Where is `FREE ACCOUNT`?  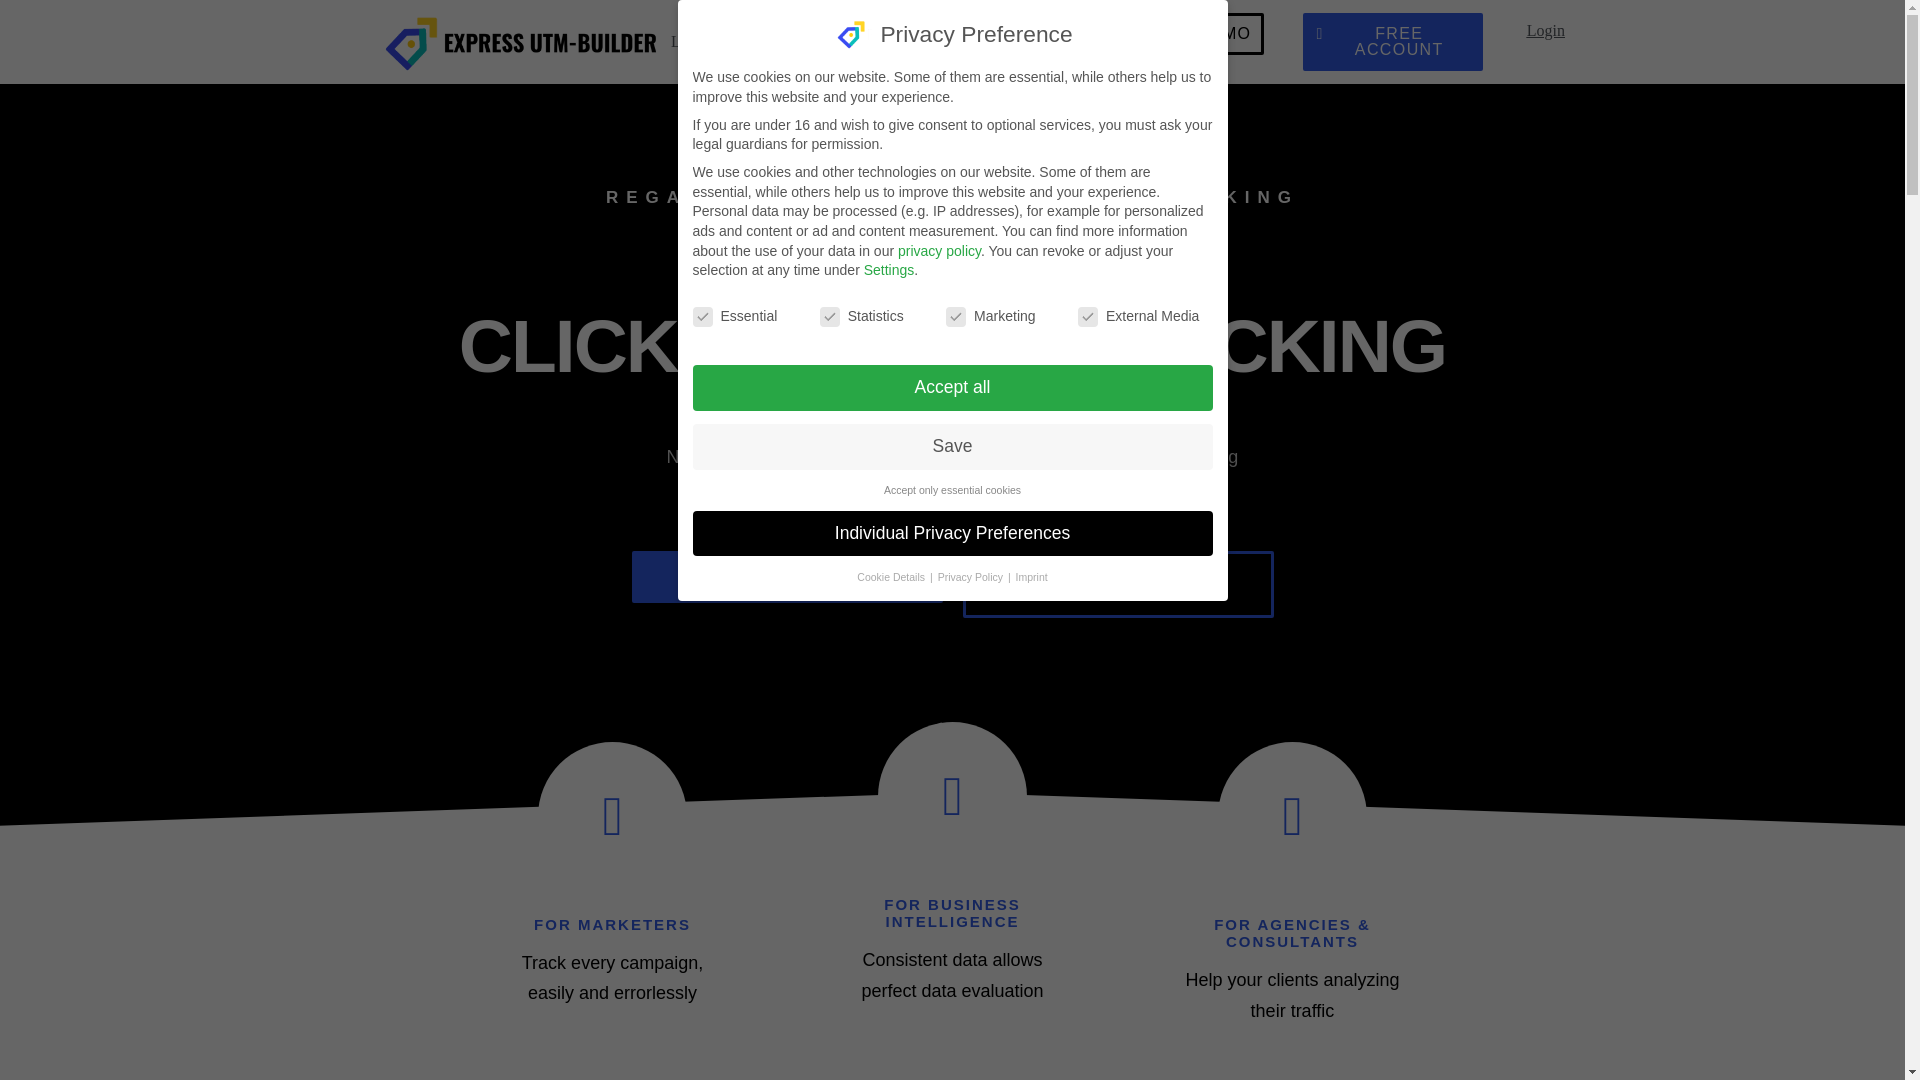 FREE ACCOUNT is located at coordinates (1392, 42).